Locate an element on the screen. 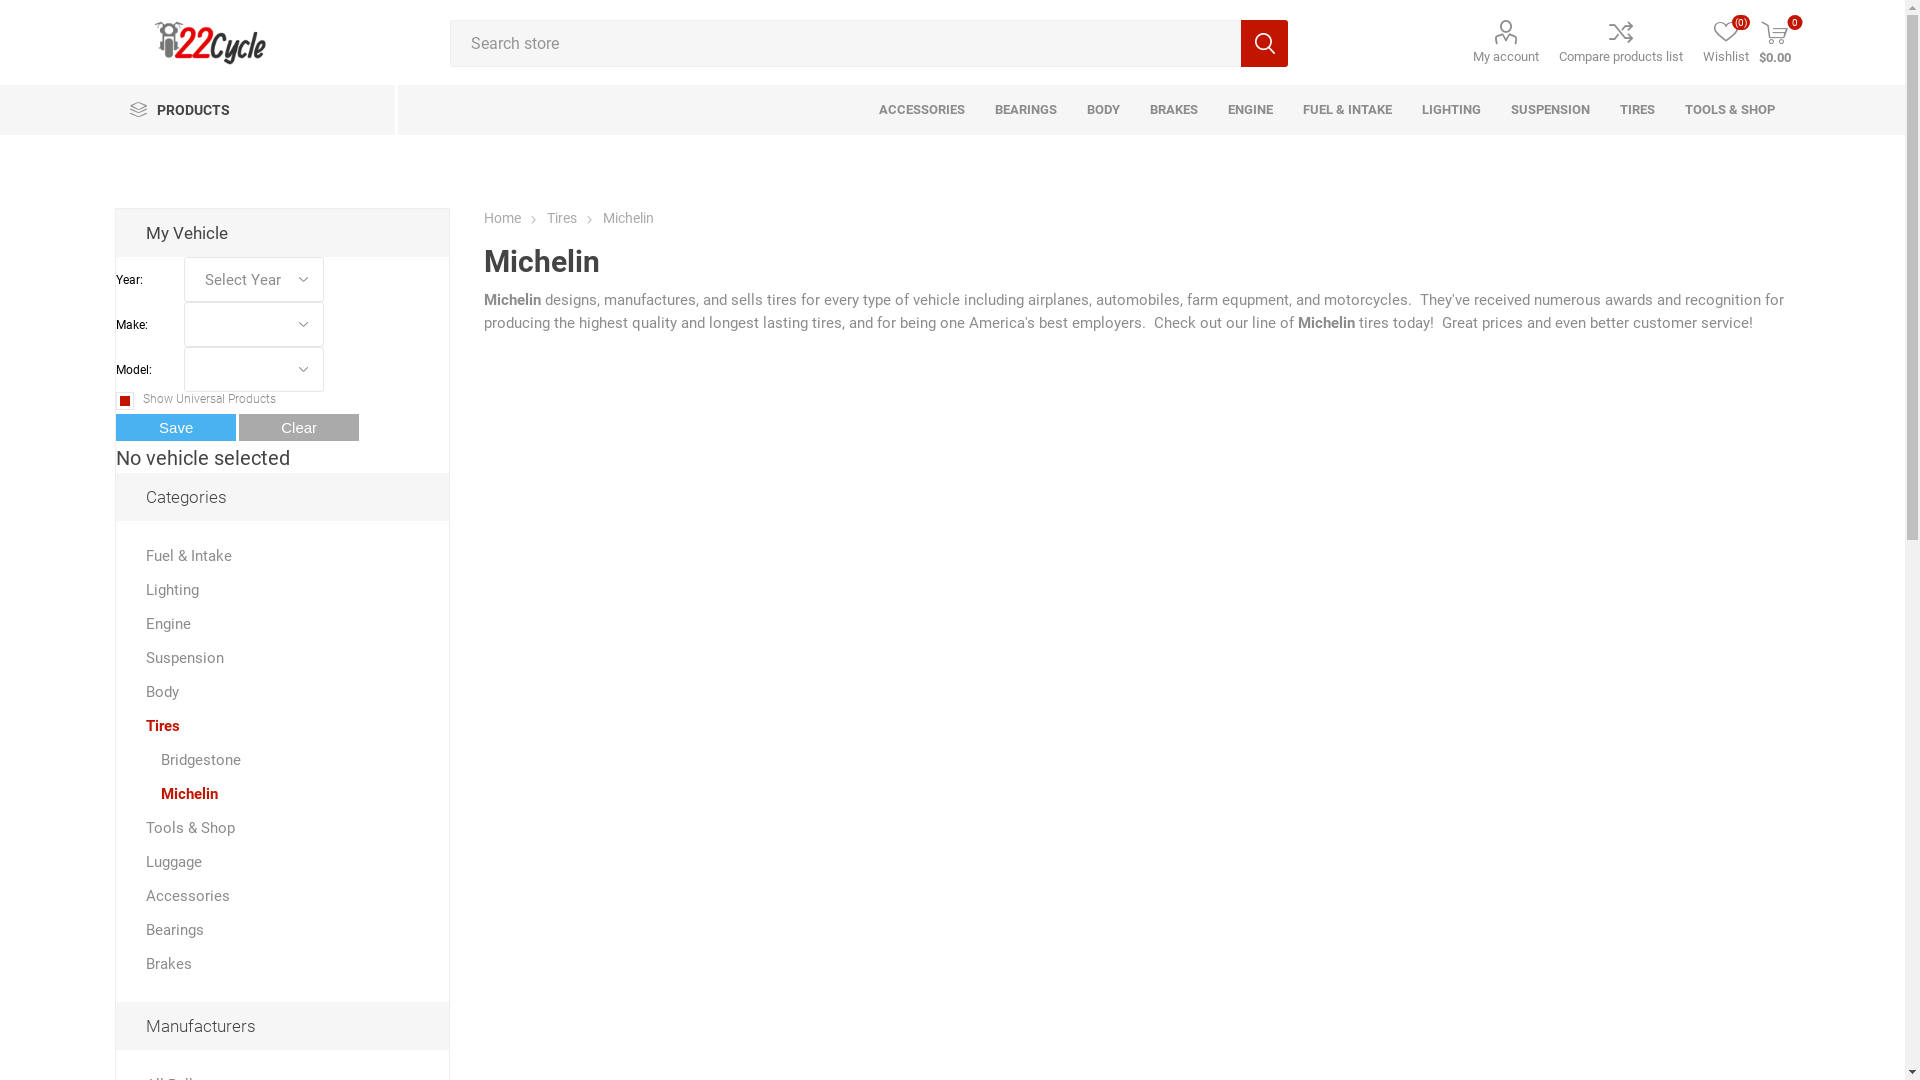  Compare products list is located at coordinates (1621, 42).